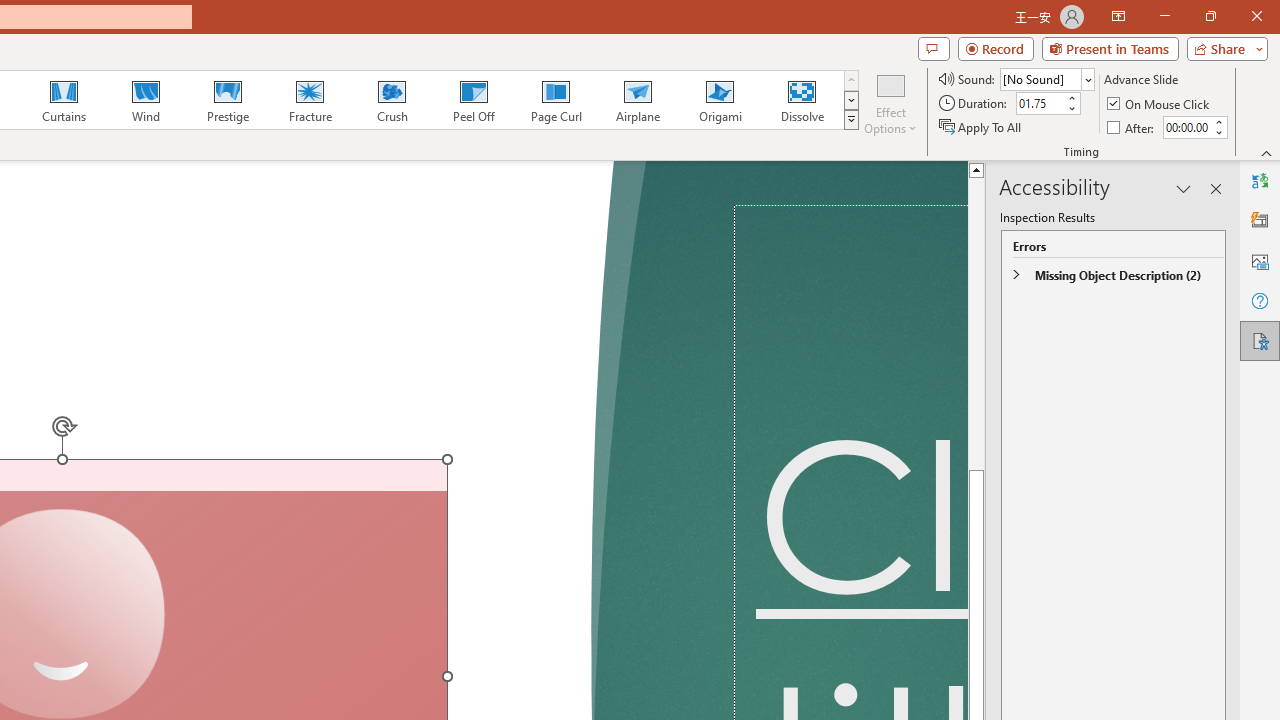 This screenshot has height=720, width=1280. Describe the element at coordinates (1160, 104) in the screenshot. I see `On Mouse Click` at that location.